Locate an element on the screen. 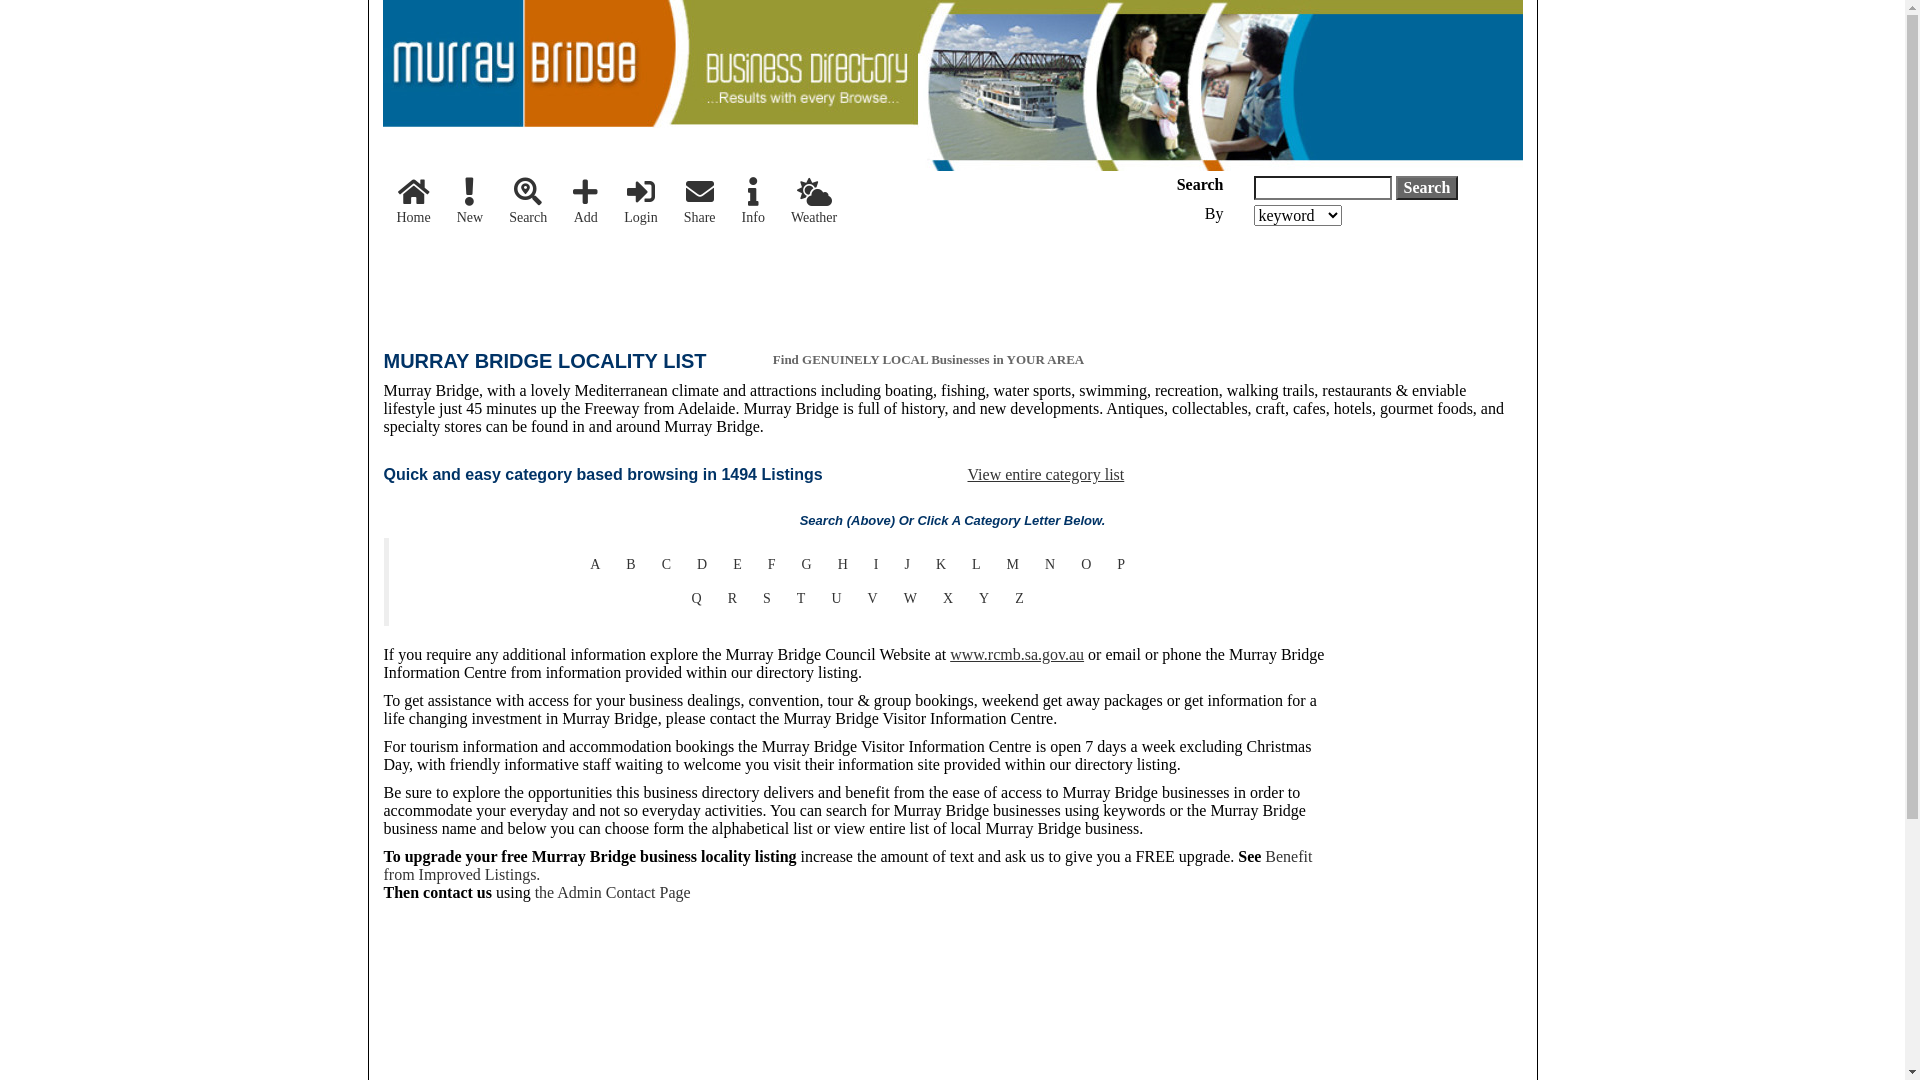  U is located at coordinates (836, 599).